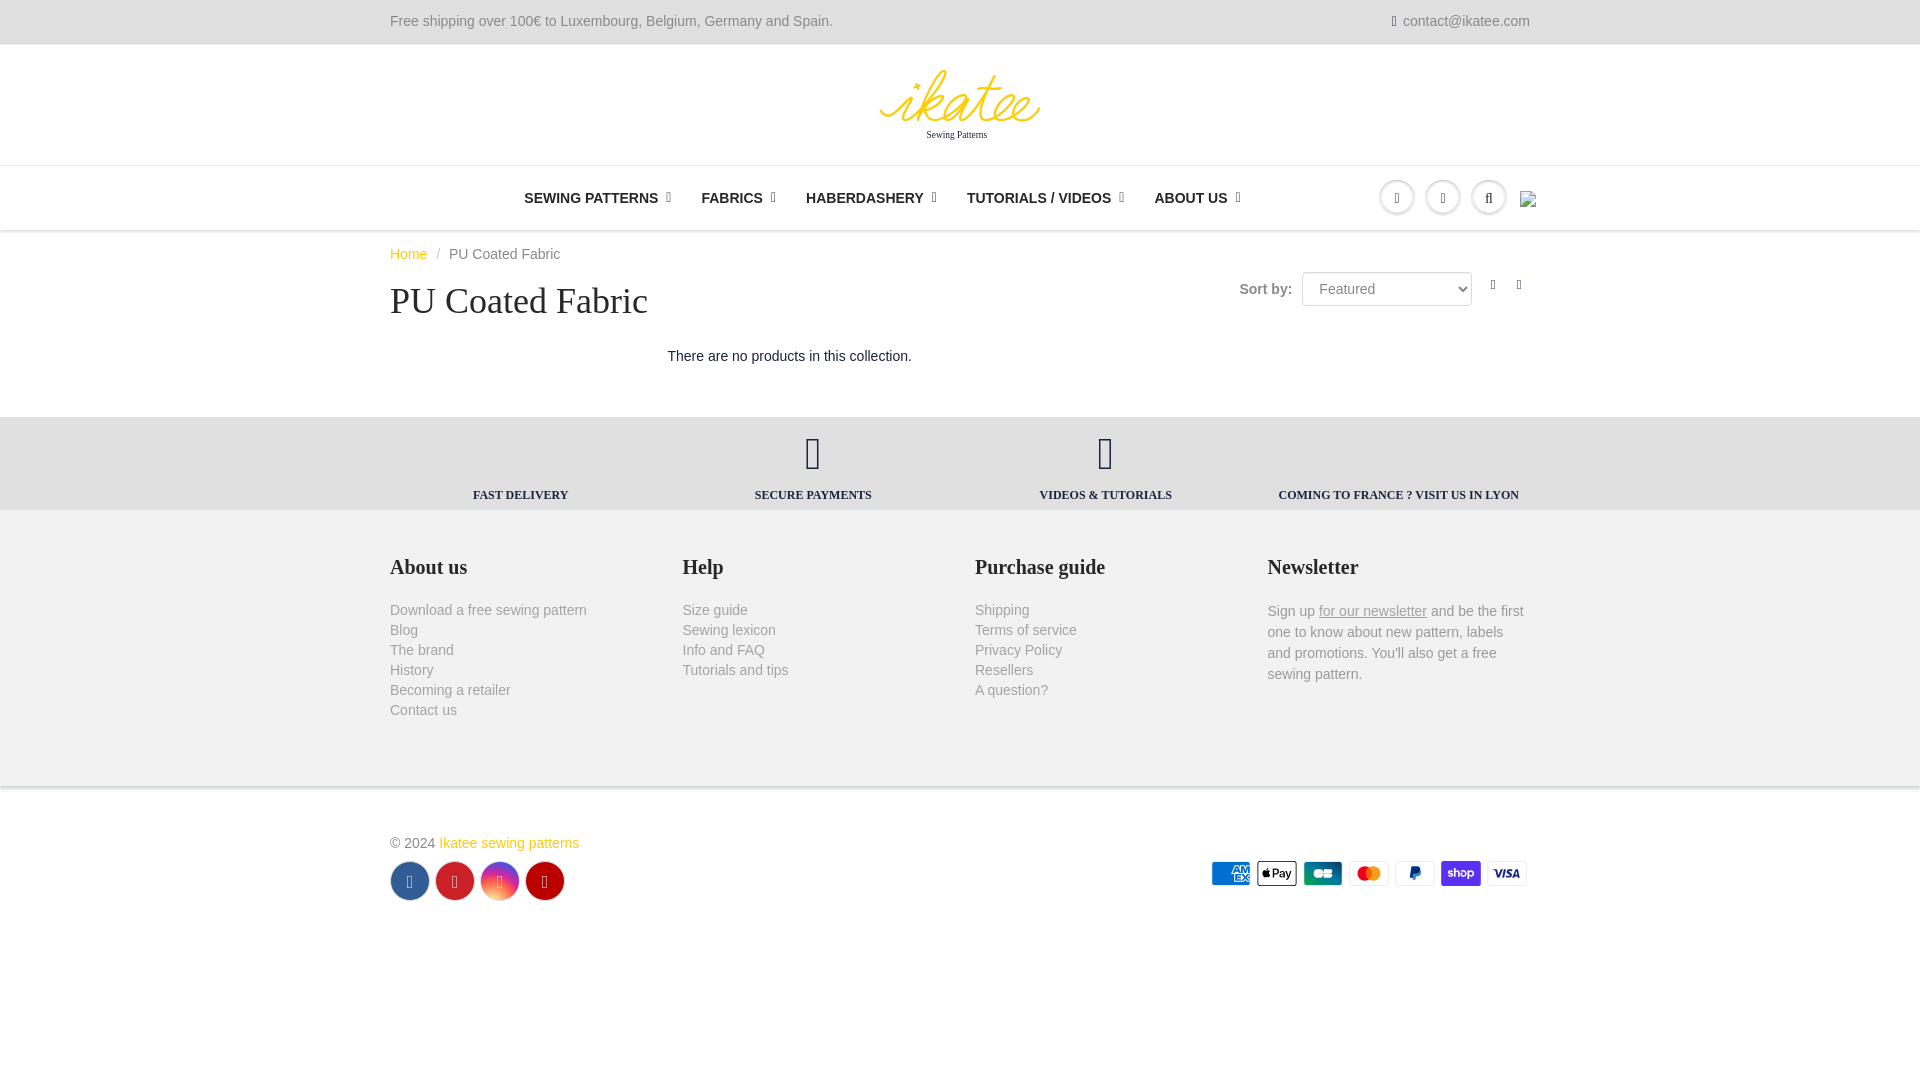  Describe the element at coordinates (454, 880) in the screenshot. I see `Pinterest` at that location.